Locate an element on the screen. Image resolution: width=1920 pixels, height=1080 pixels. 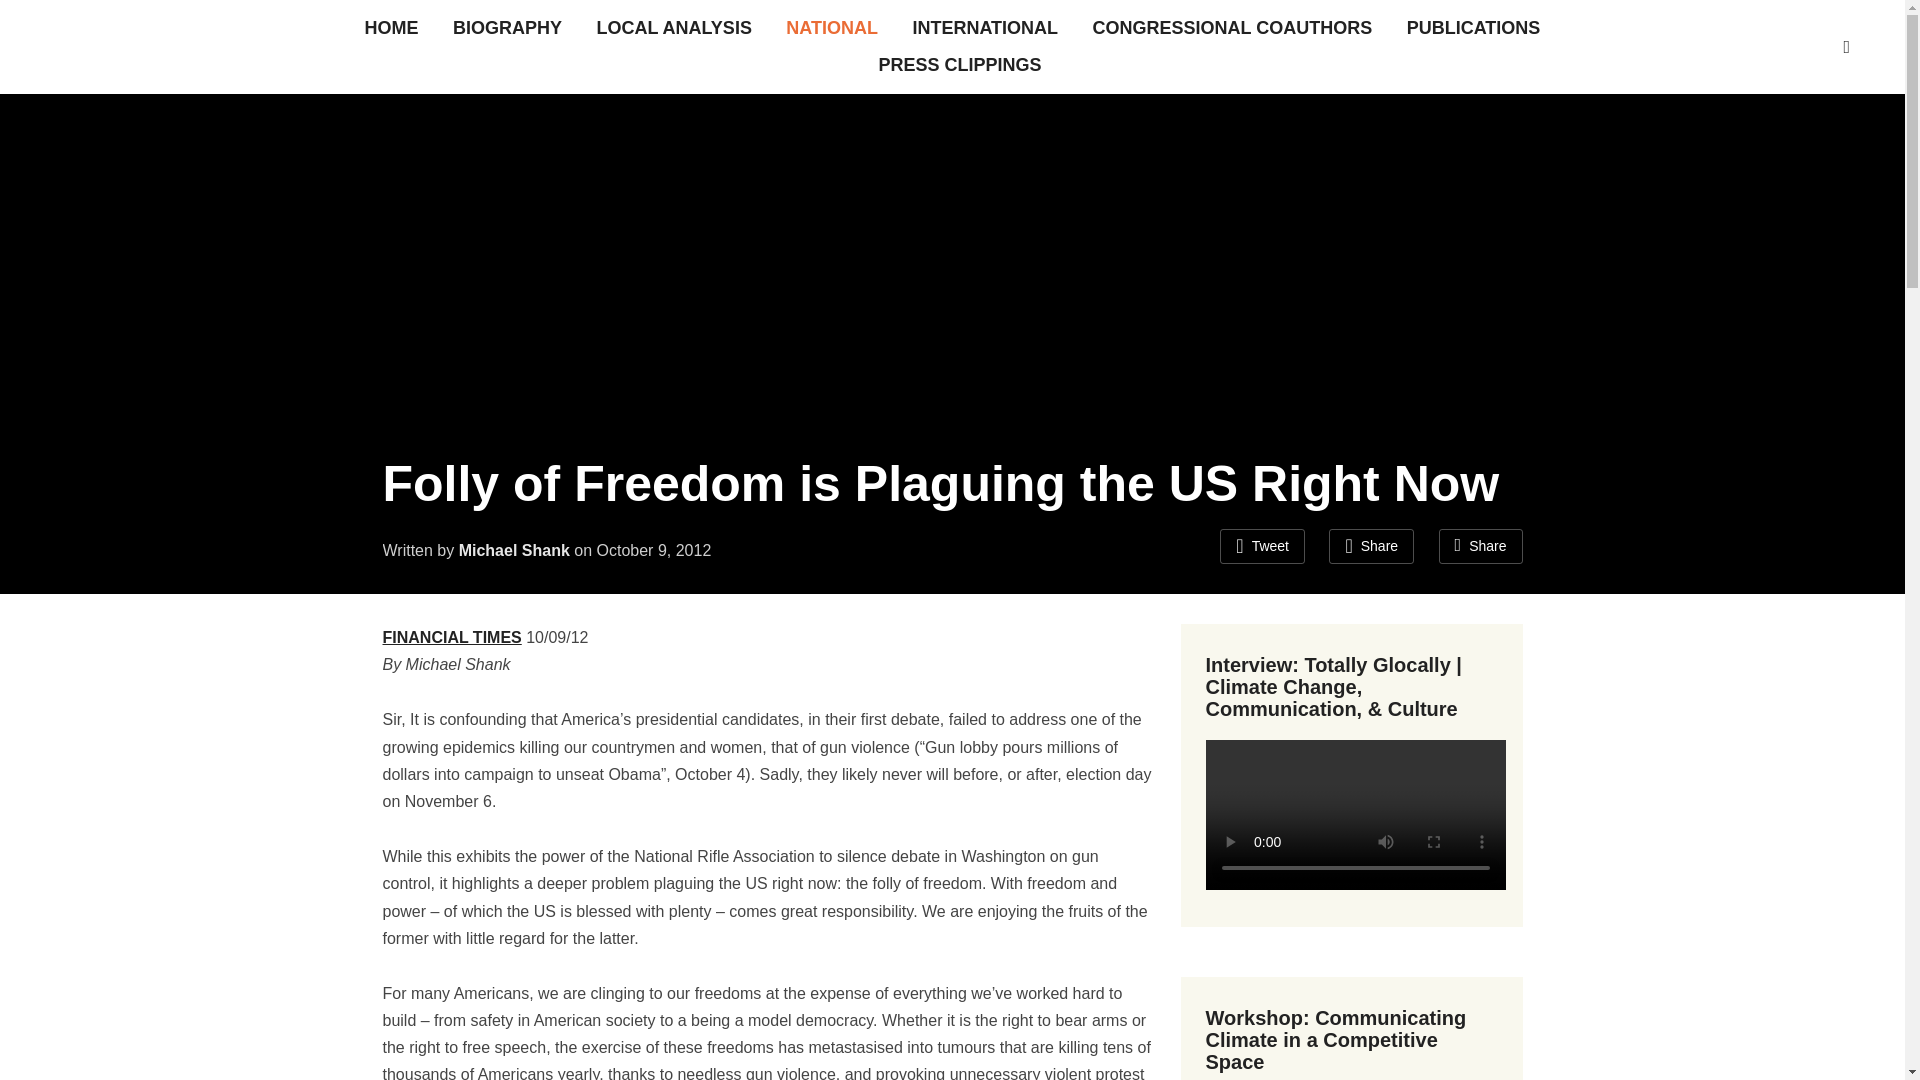
Posts by Michael Shank is located at coordinates (514, 550).